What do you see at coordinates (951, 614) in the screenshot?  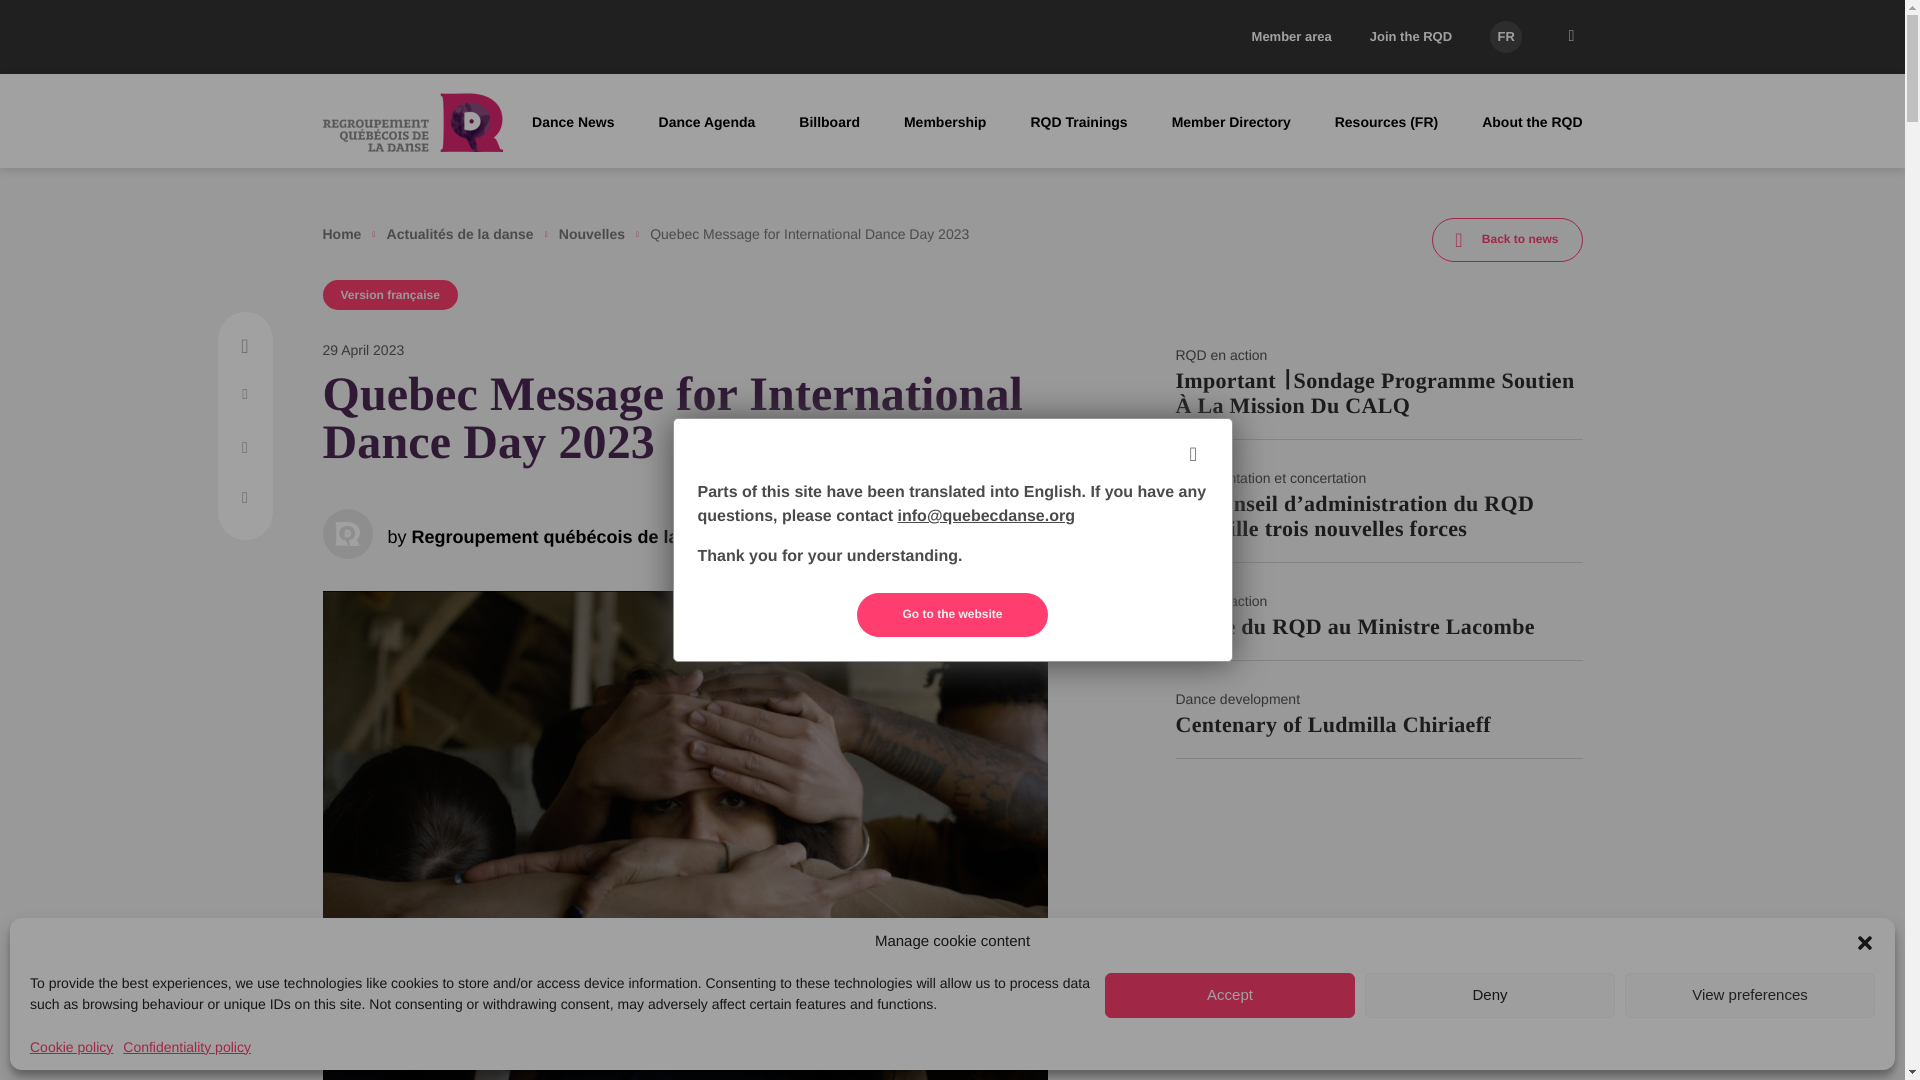 I see `Go to the website` at bounding box center [951, 614].